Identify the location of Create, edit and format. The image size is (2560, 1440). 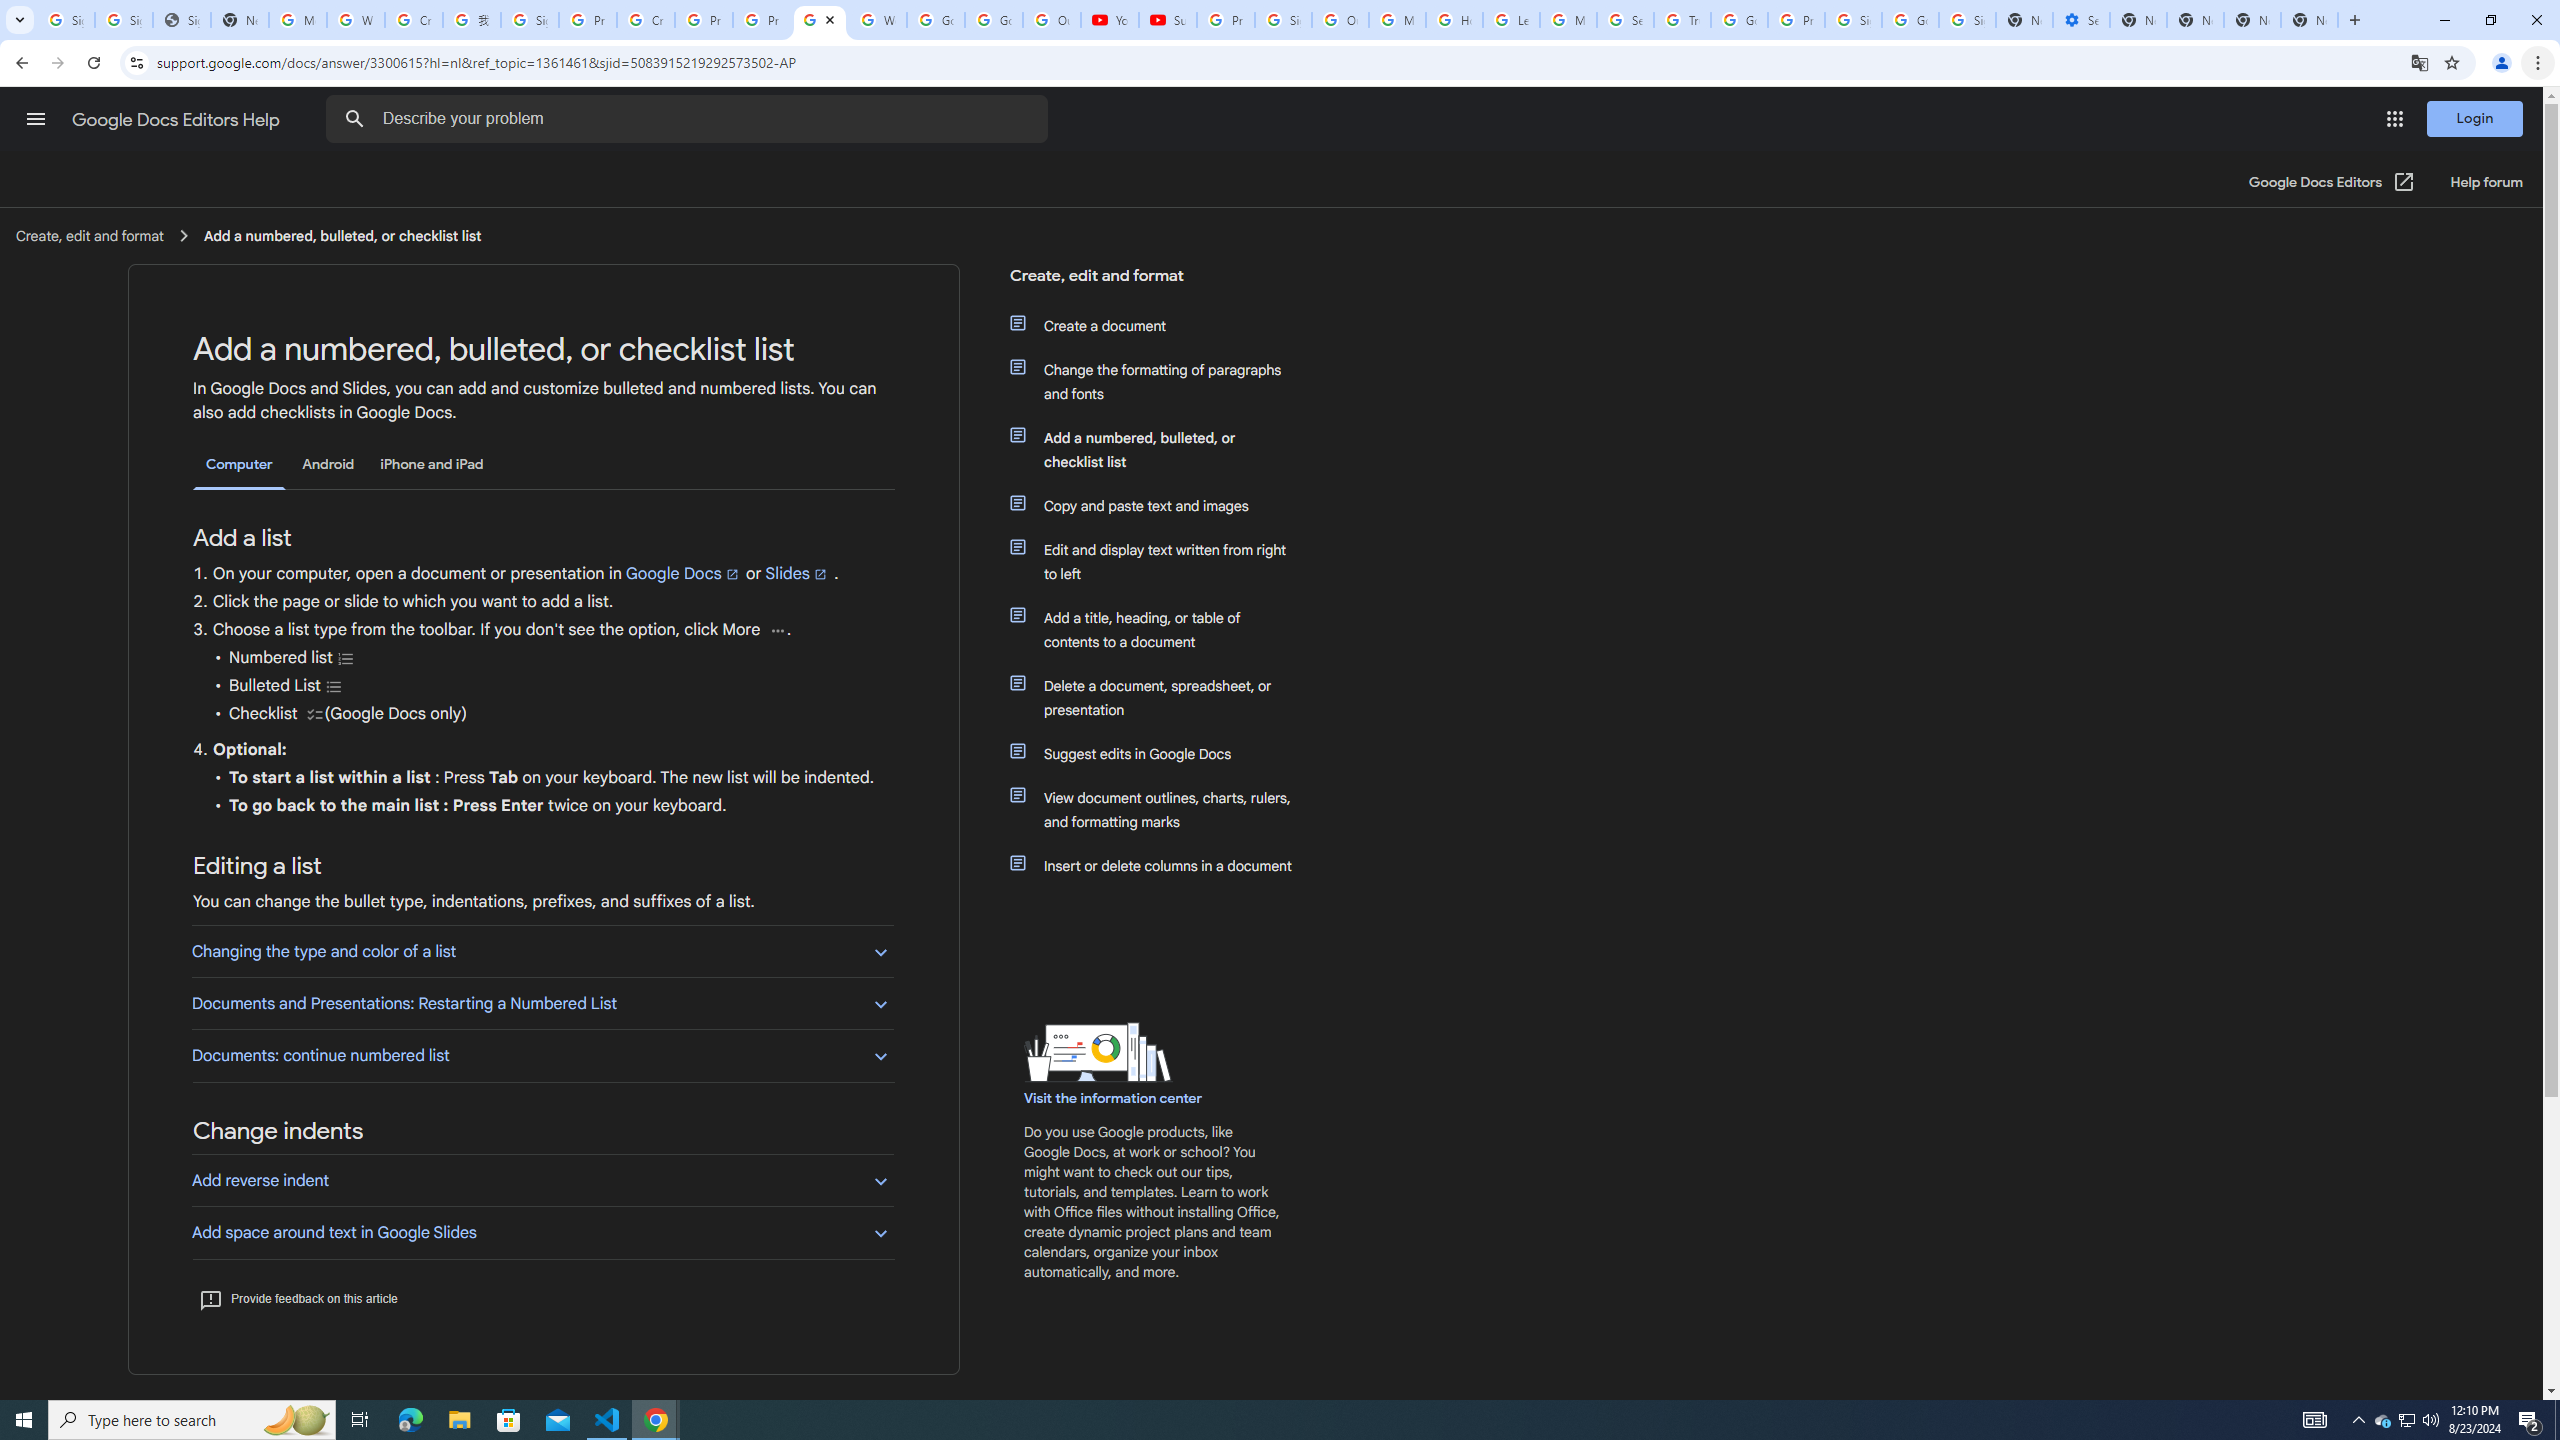
(1154, 283).